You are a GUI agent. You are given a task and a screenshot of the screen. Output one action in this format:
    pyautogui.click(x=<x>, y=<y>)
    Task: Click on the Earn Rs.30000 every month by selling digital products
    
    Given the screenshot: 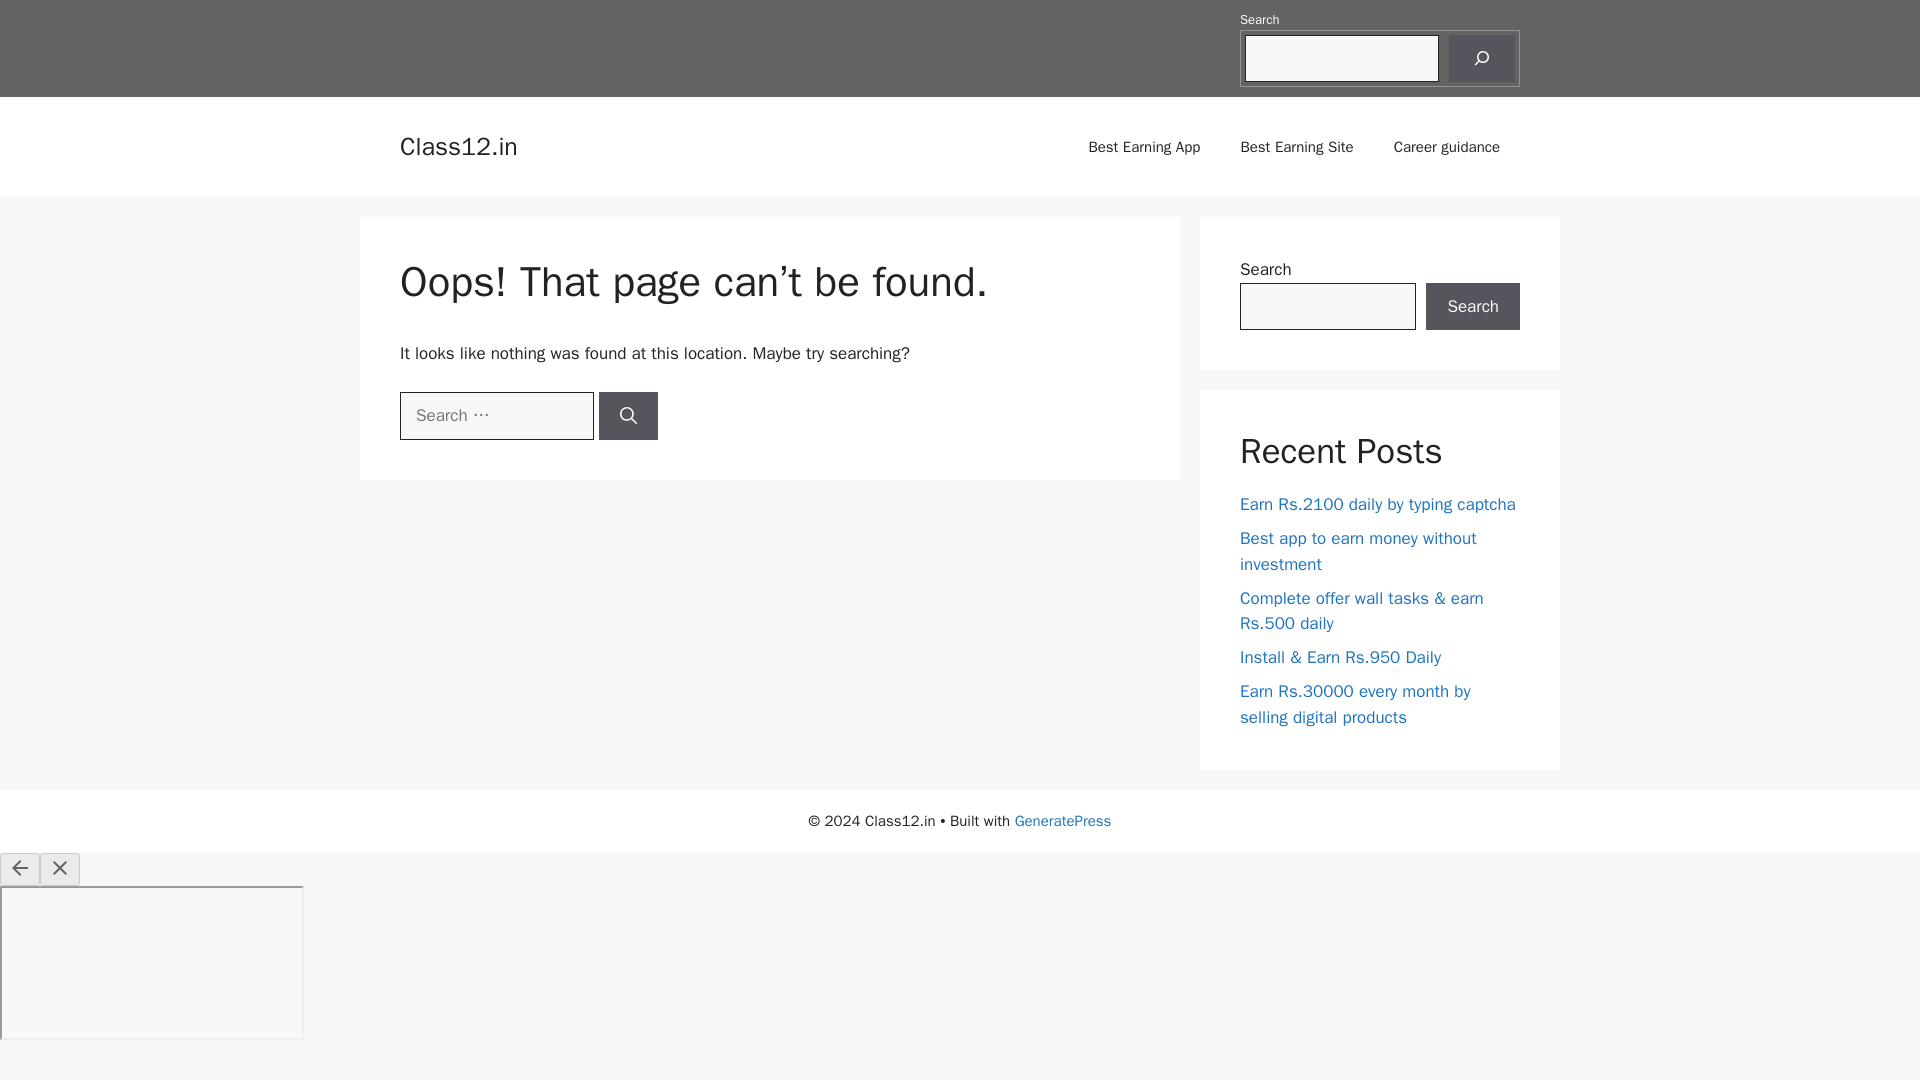 What is the action you would take?
    pyautogui.click(x=1355, y=704)
    